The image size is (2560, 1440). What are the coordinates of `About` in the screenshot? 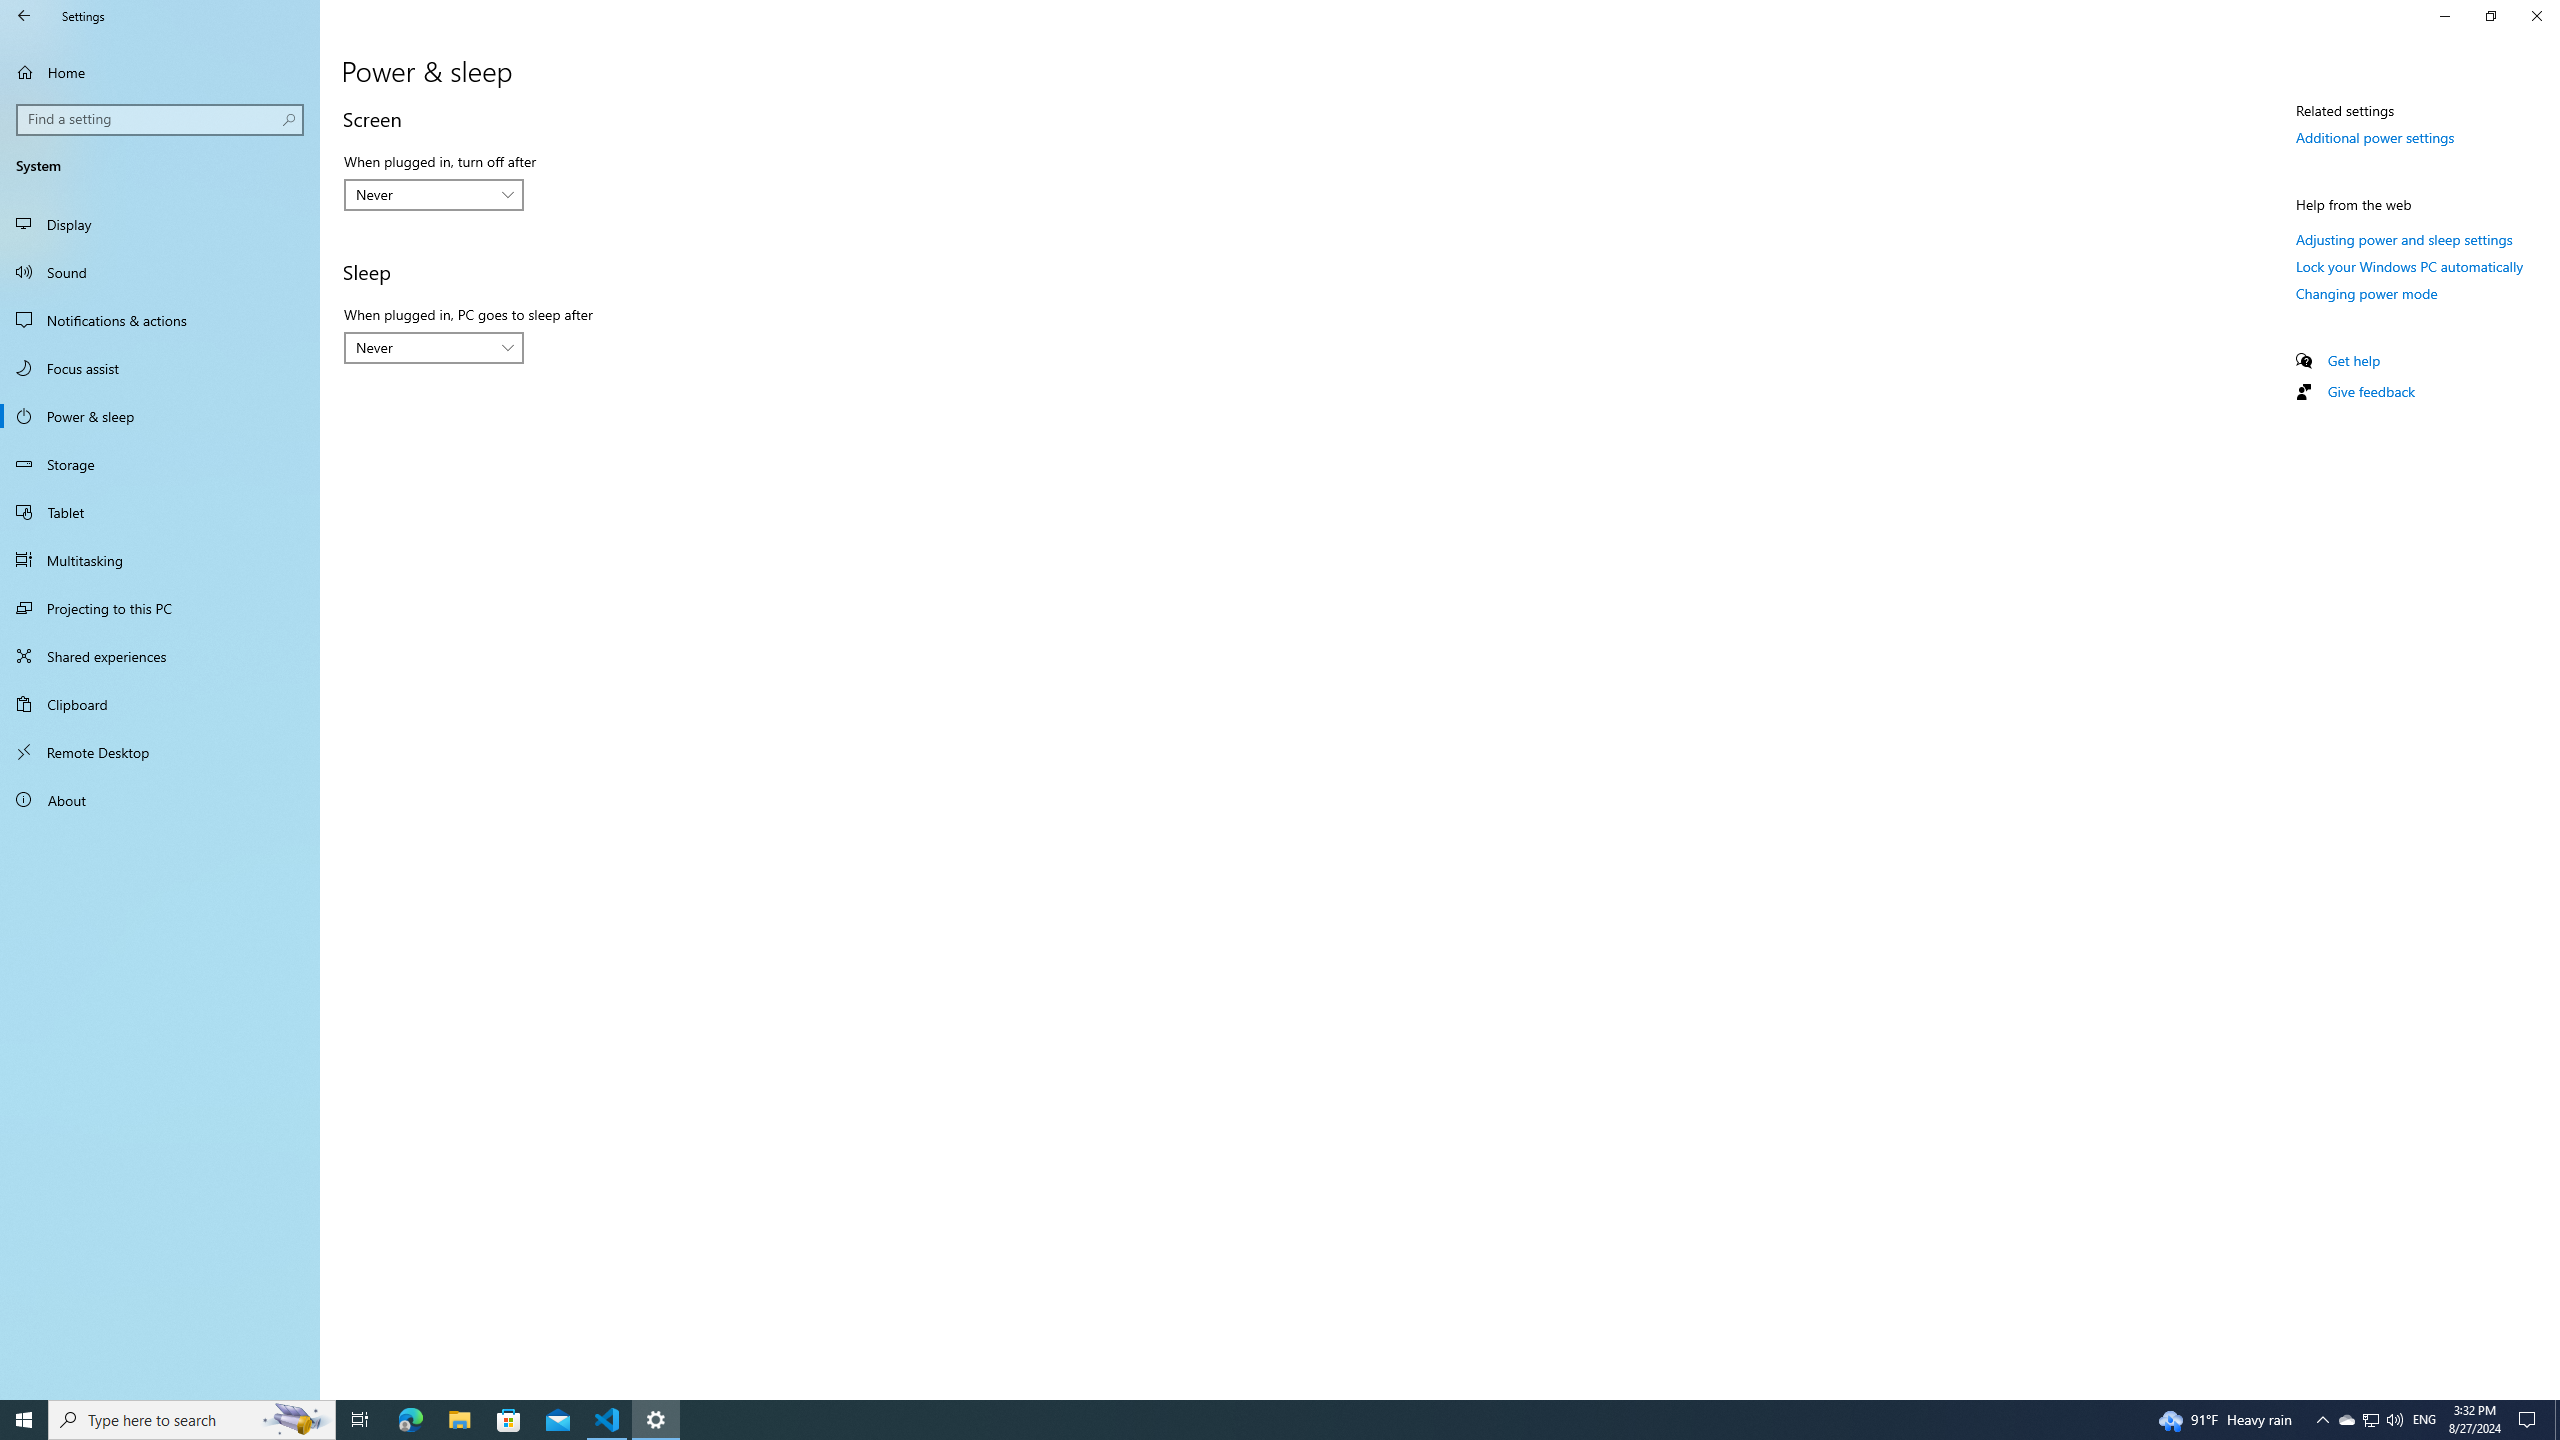 It's located at (160, 800).